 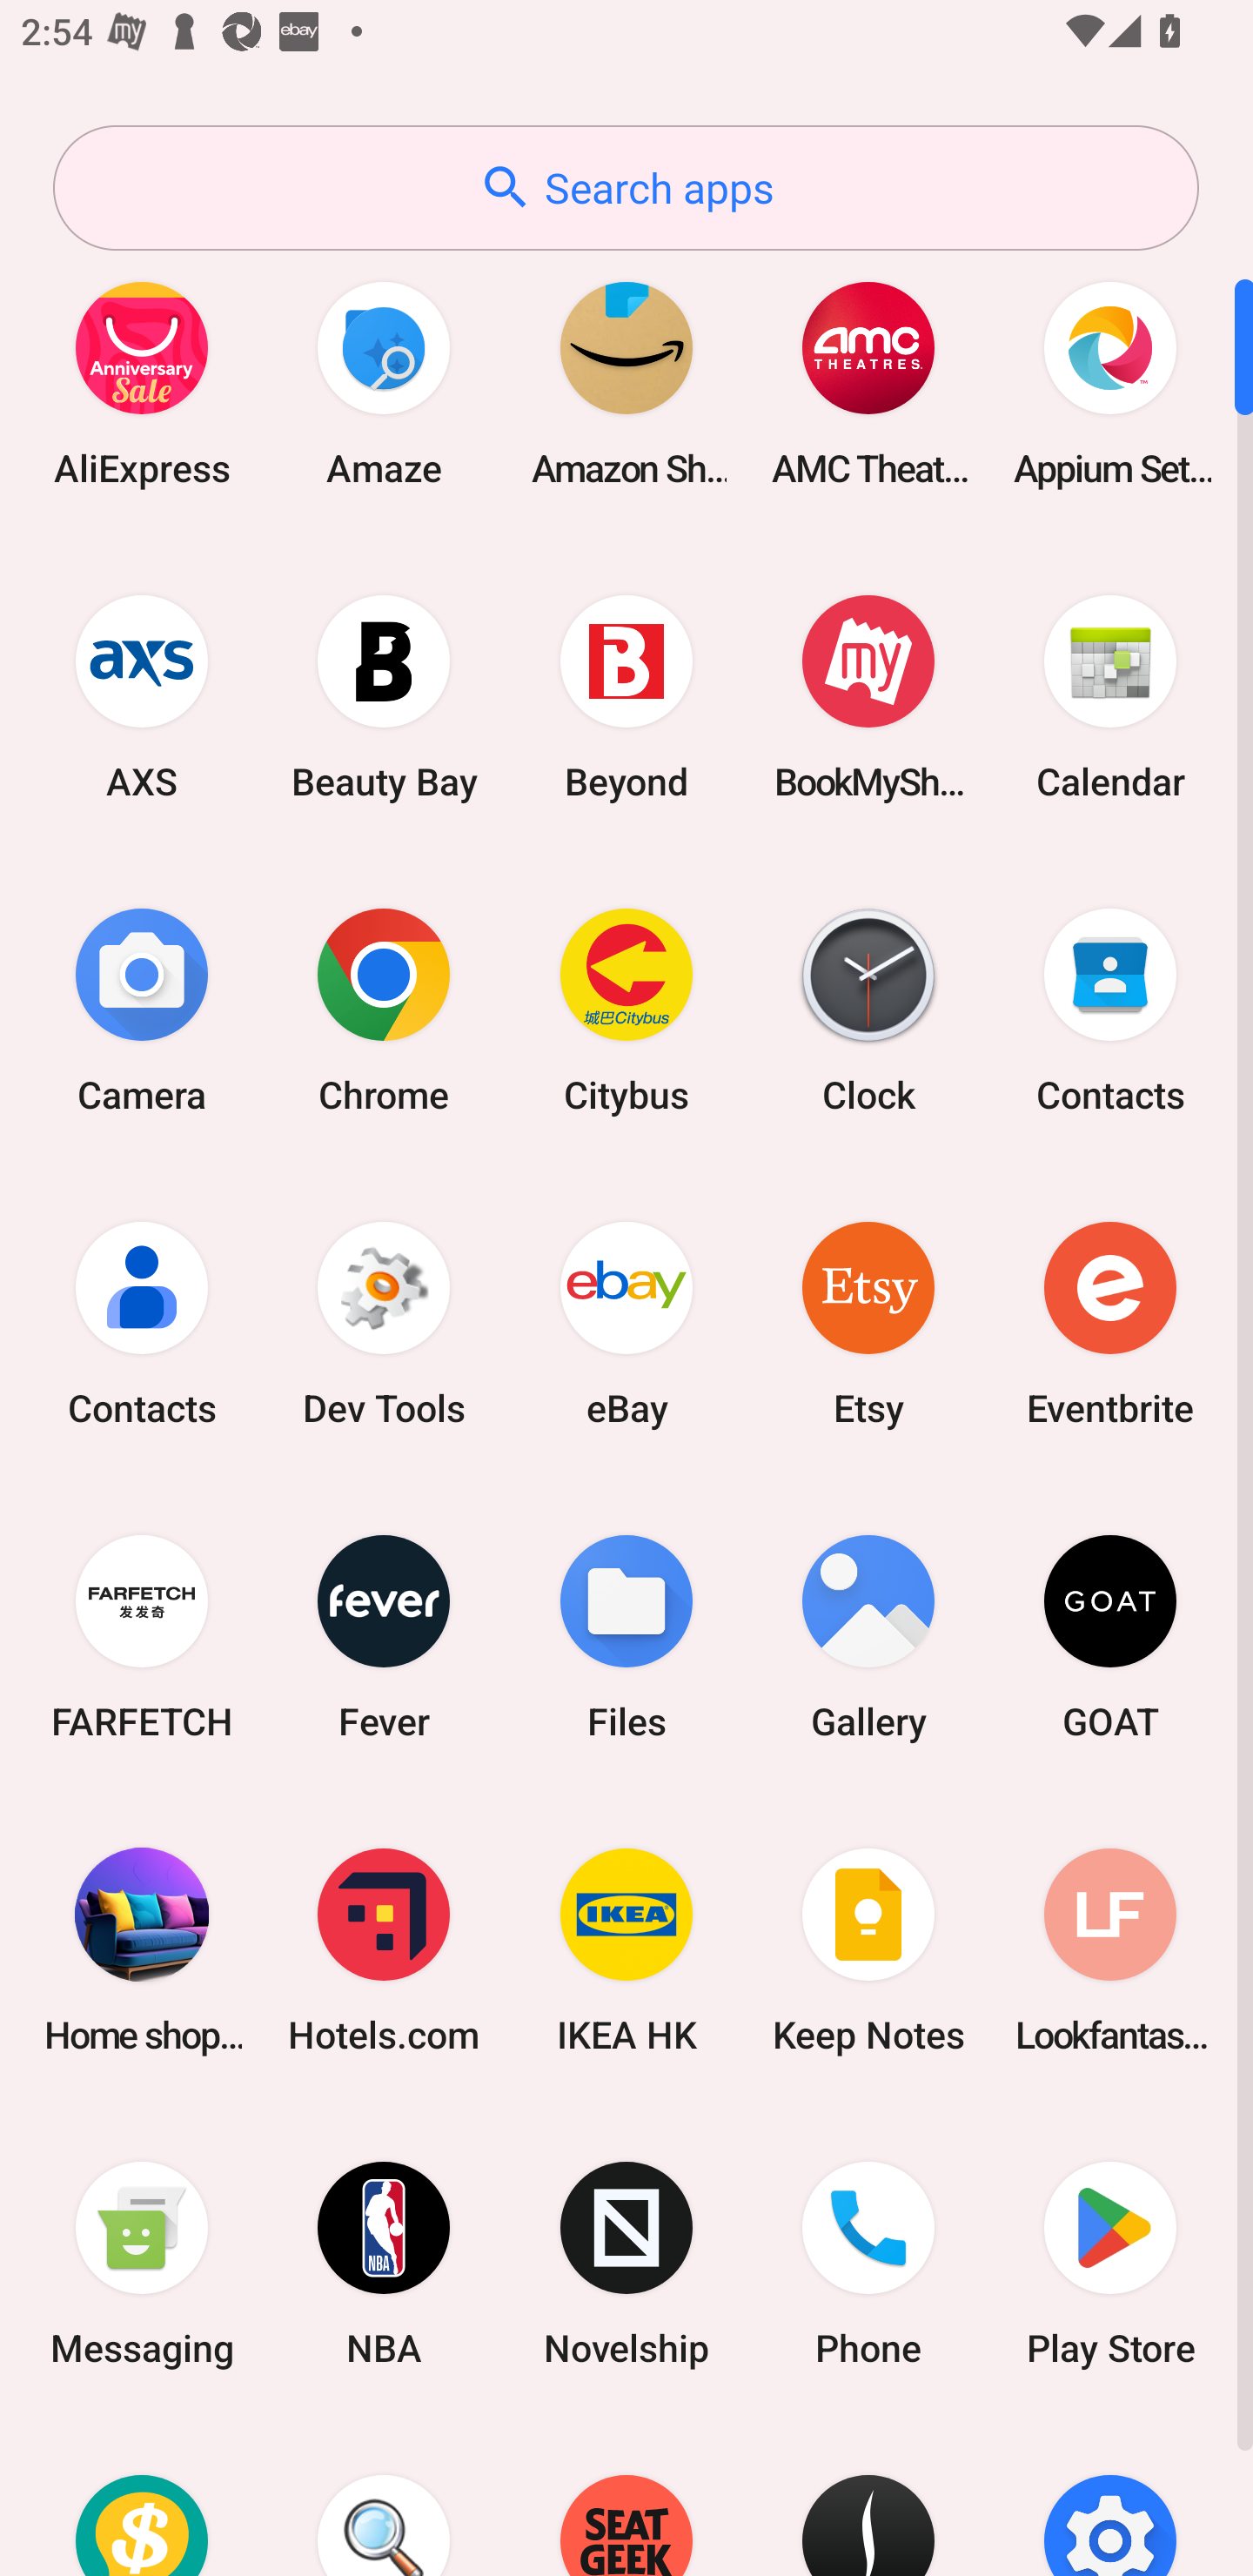 What do you see at coordinates (384, 1010) in the screenshot?
I see `Chrome` at bounding box center [384, 1010].